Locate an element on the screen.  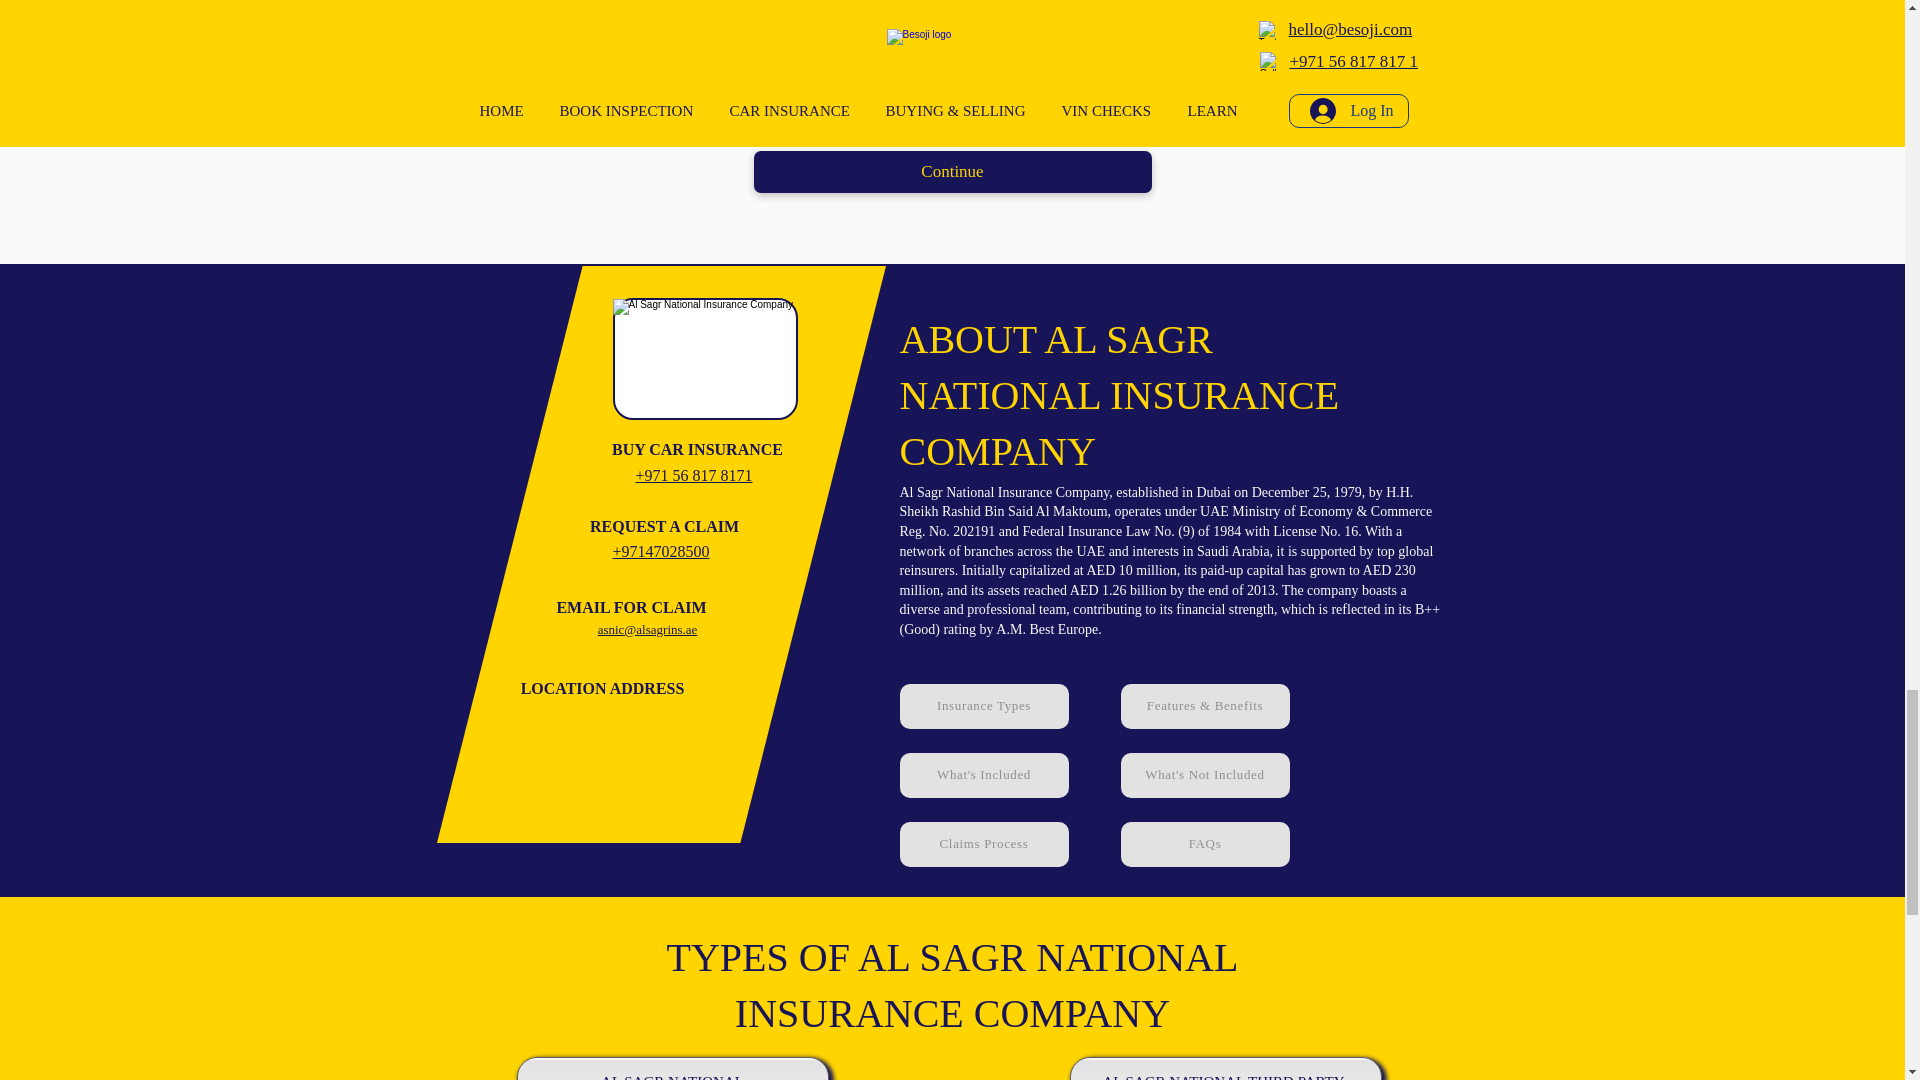
Insurance Types is located at coordinates (984, 706).